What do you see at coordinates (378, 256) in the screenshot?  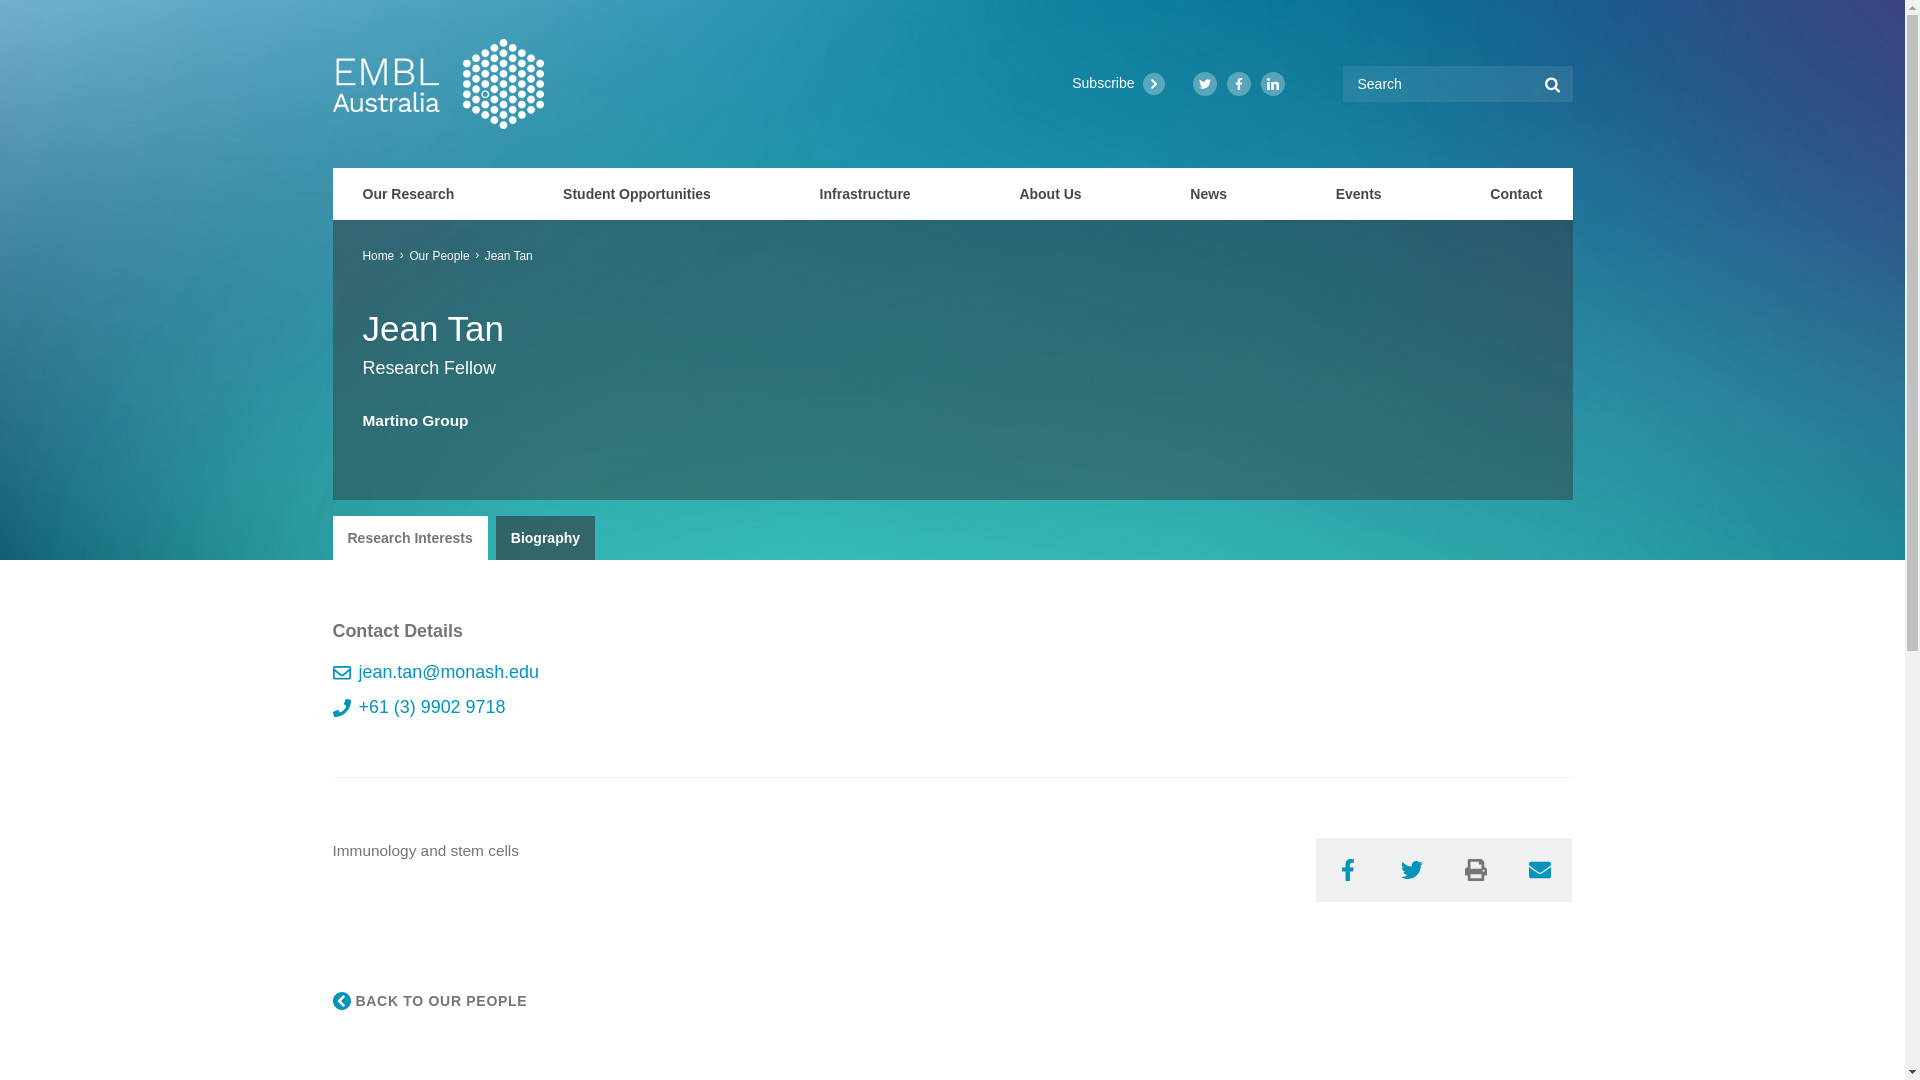 I see `Home` at bounding box center [378, 256].